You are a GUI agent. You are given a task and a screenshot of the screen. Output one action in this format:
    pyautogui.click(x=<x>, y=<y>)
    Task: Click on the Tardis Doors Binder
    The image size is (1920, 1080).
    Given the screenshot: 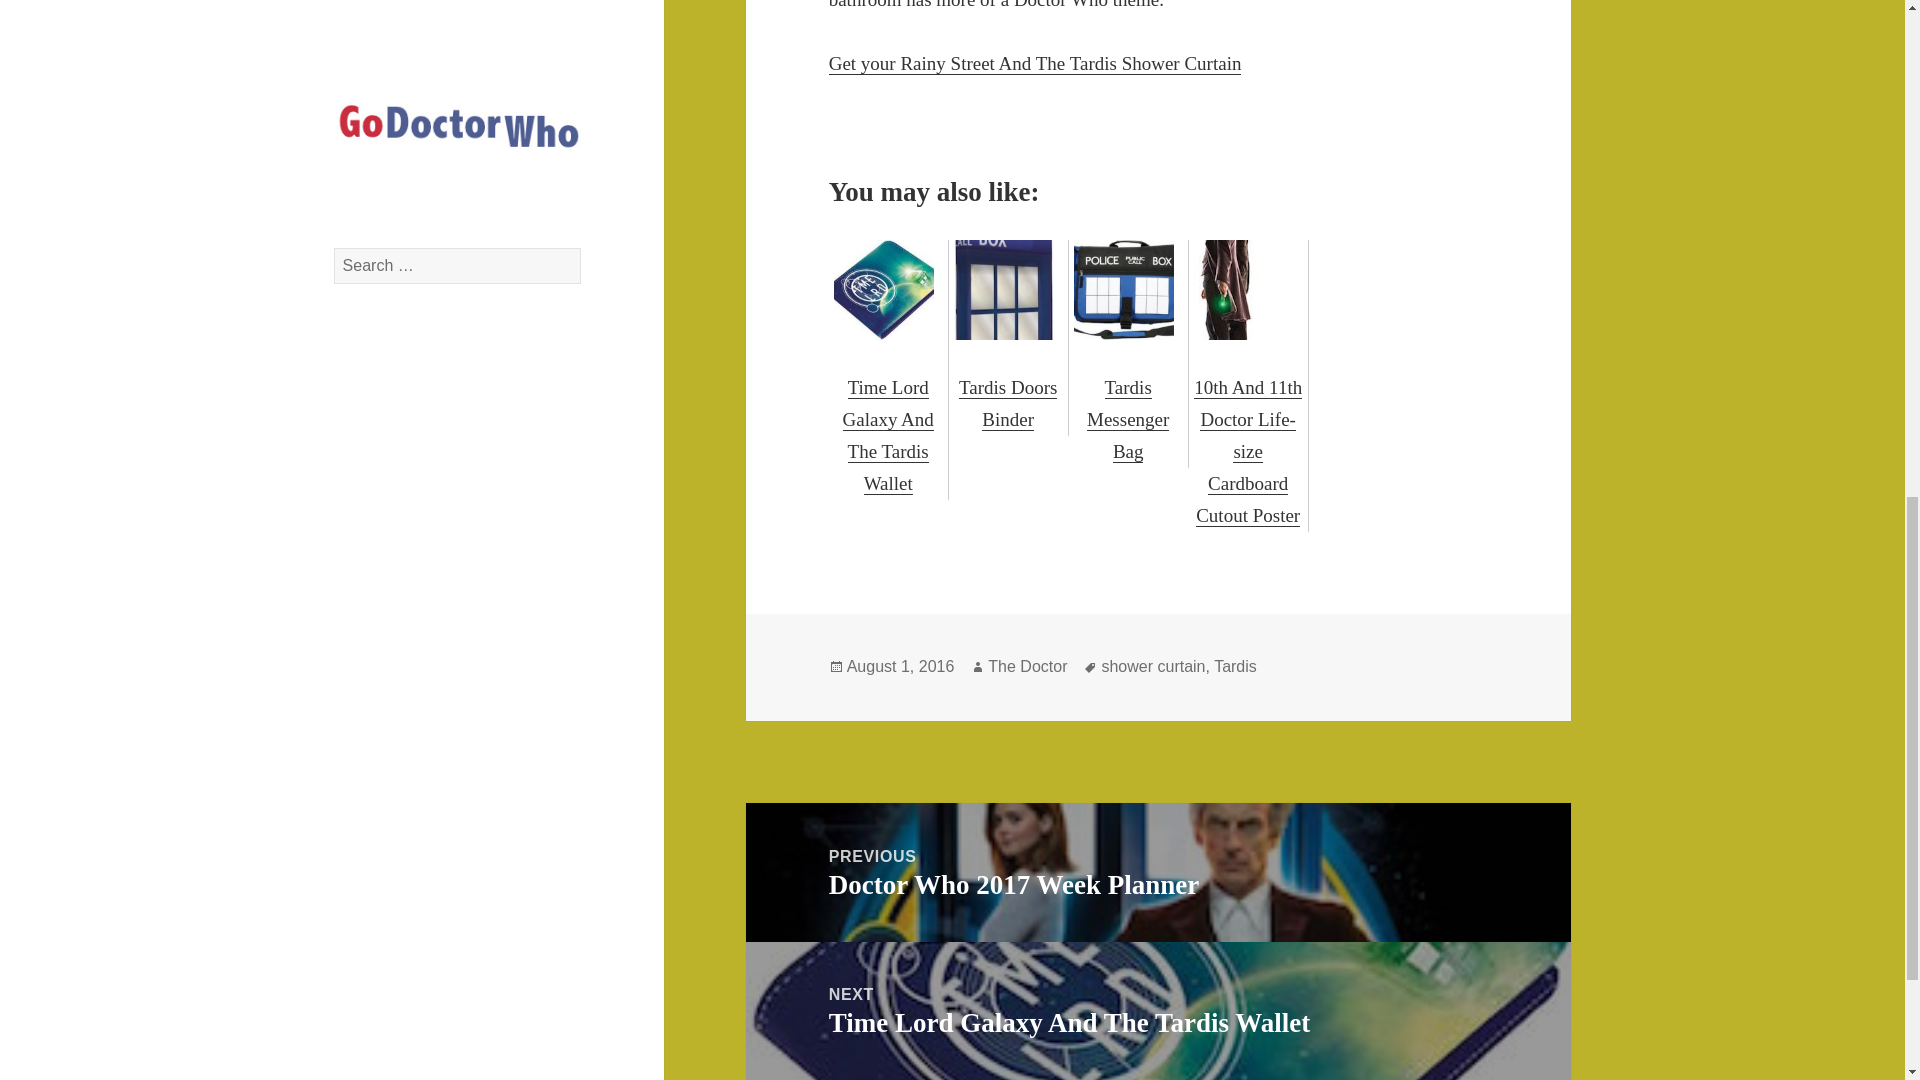 What is the action you would take?
    pyautogui.click(x=1158, y=1010)
    